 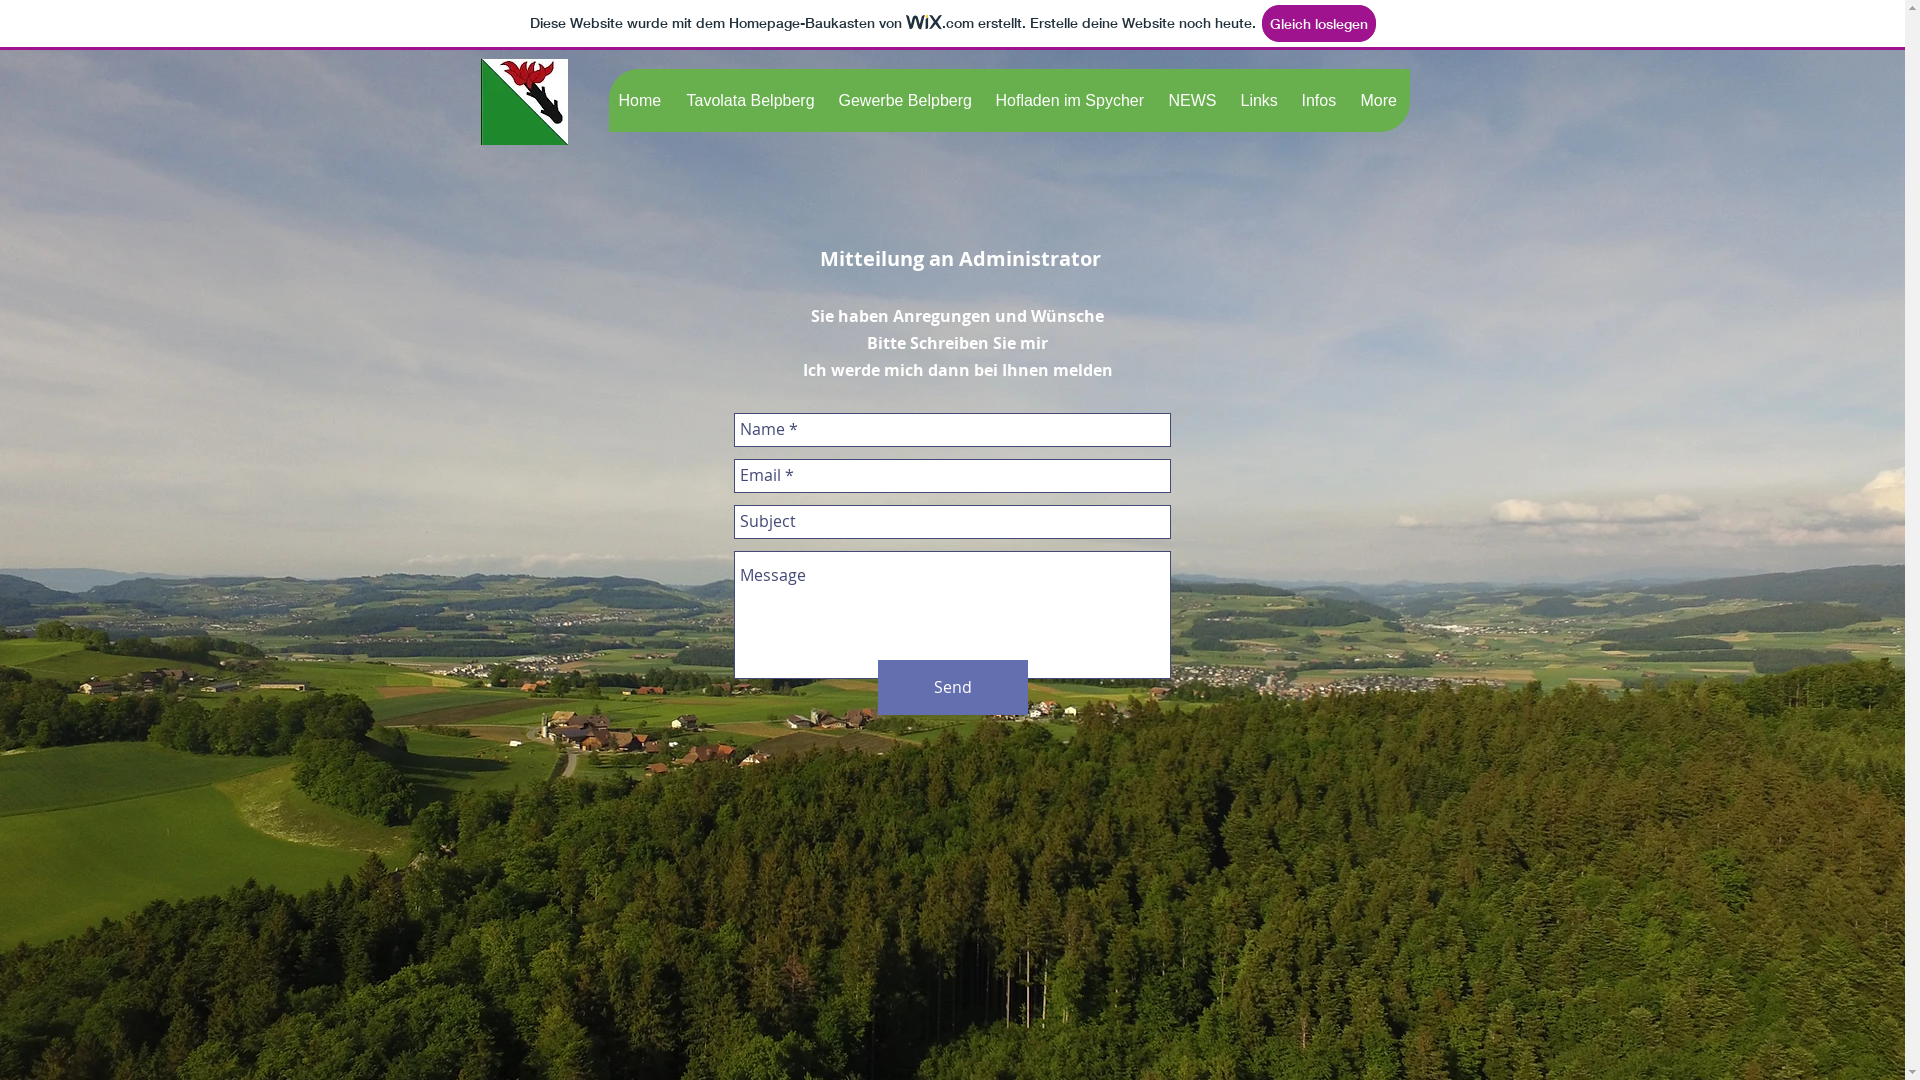 I want to click on Tavolata Belpberg, so click(x=752, y=100).